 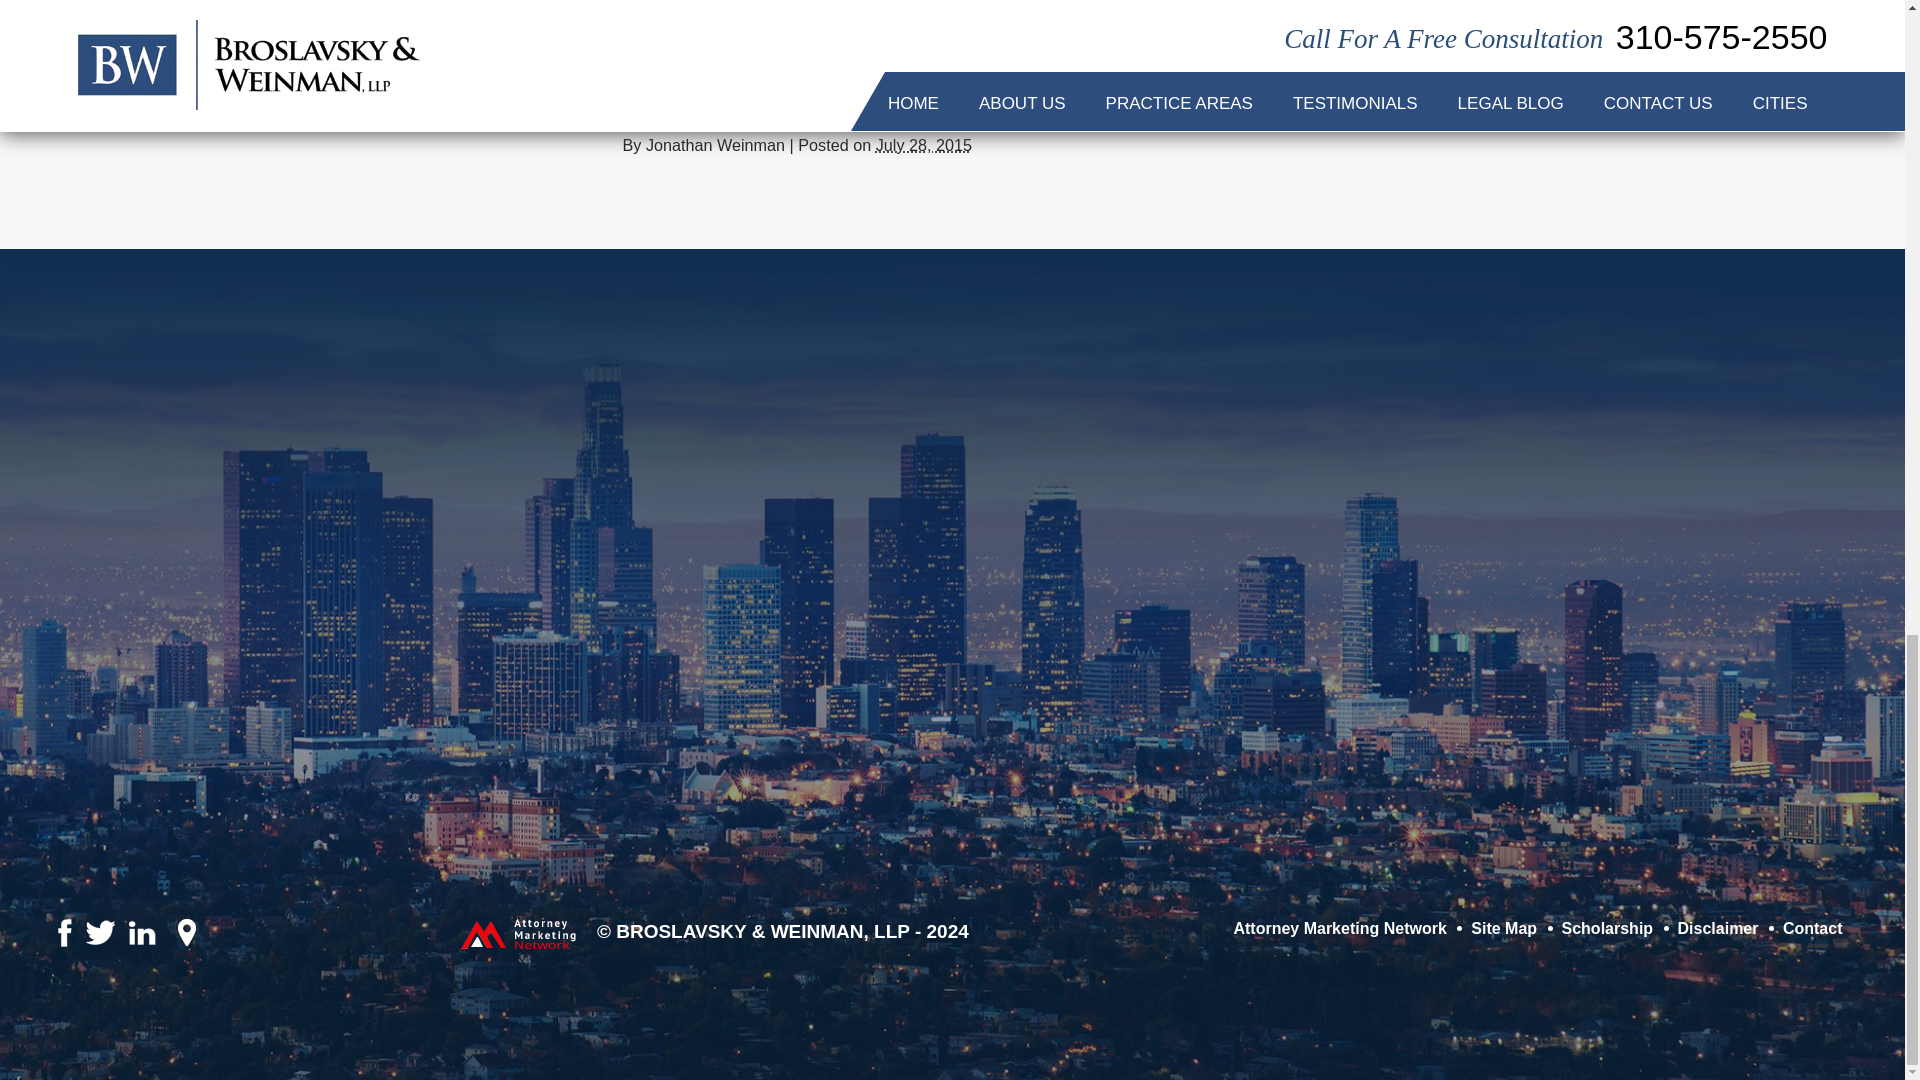 I want to click on Facebook, so click(x=109, y=948).